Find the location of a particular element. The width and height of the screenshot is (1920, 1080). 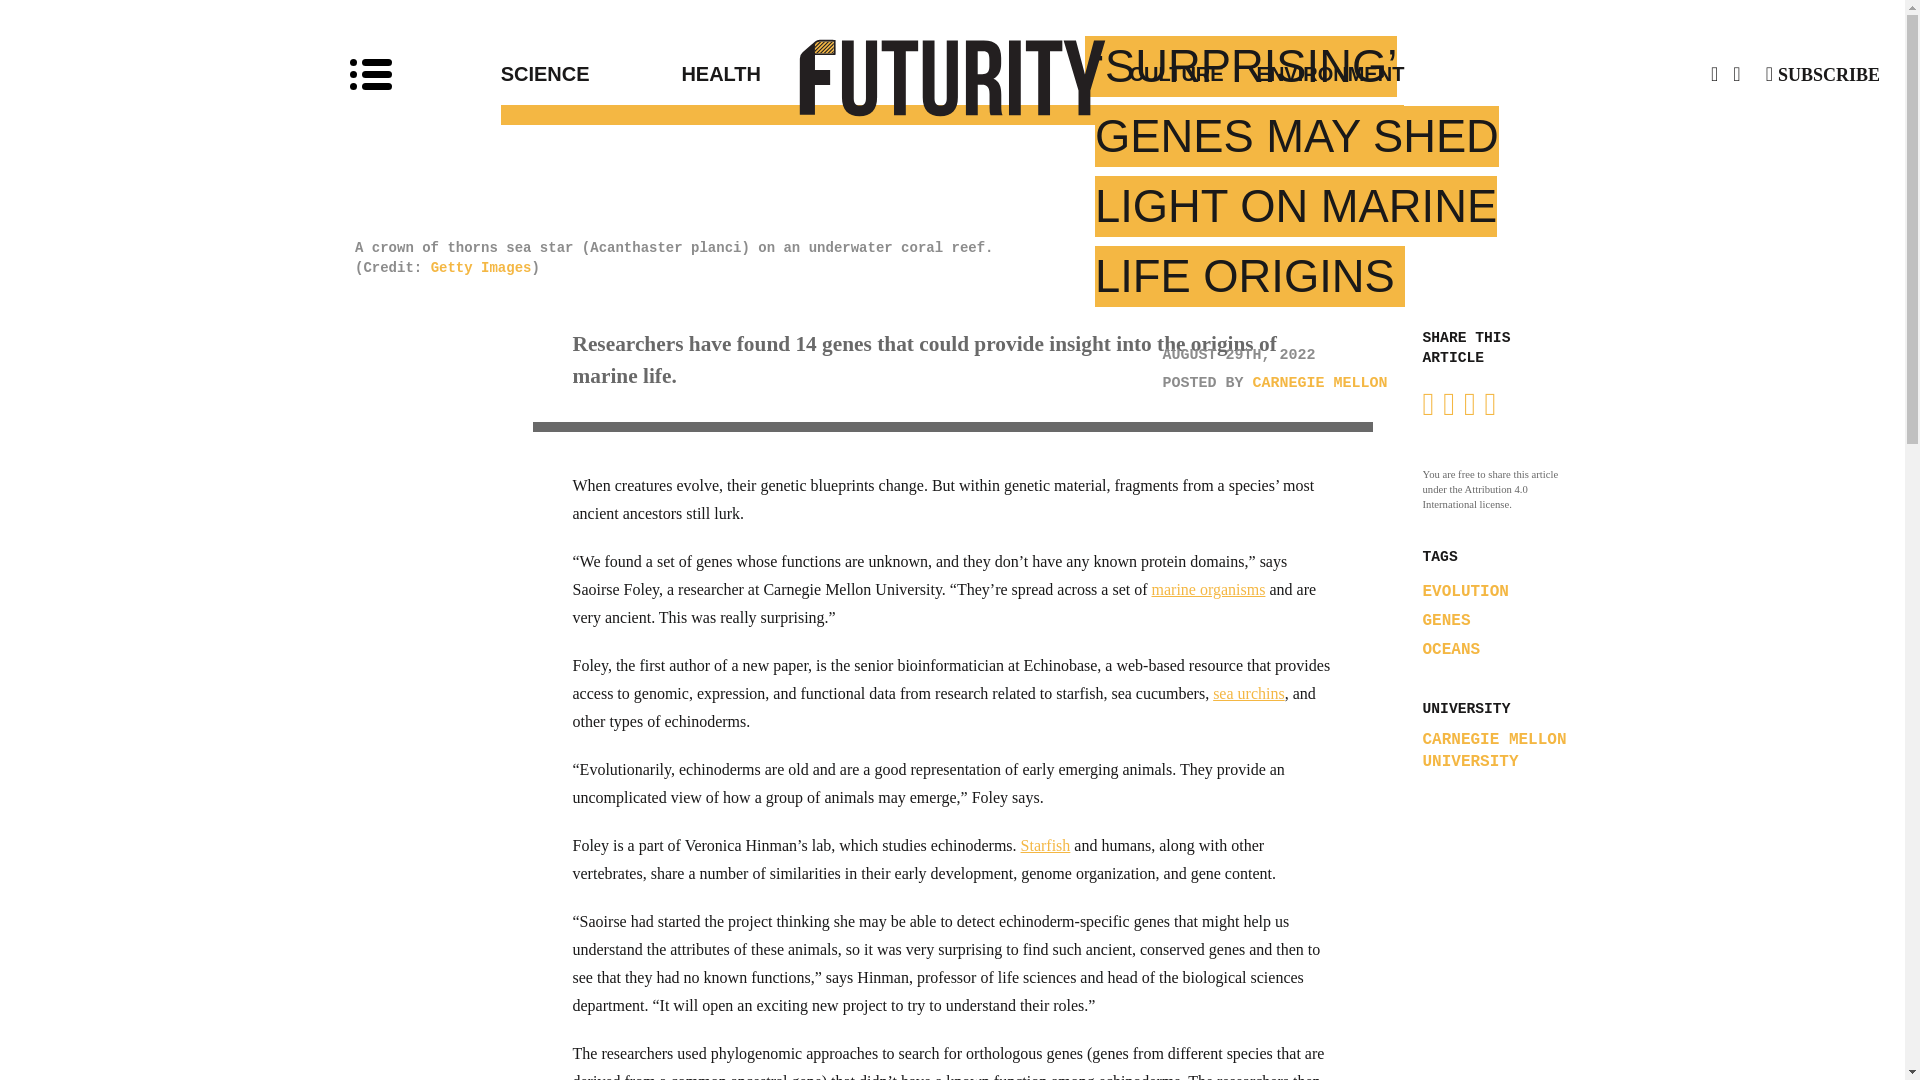

Health is located at coordinates (816, 74).